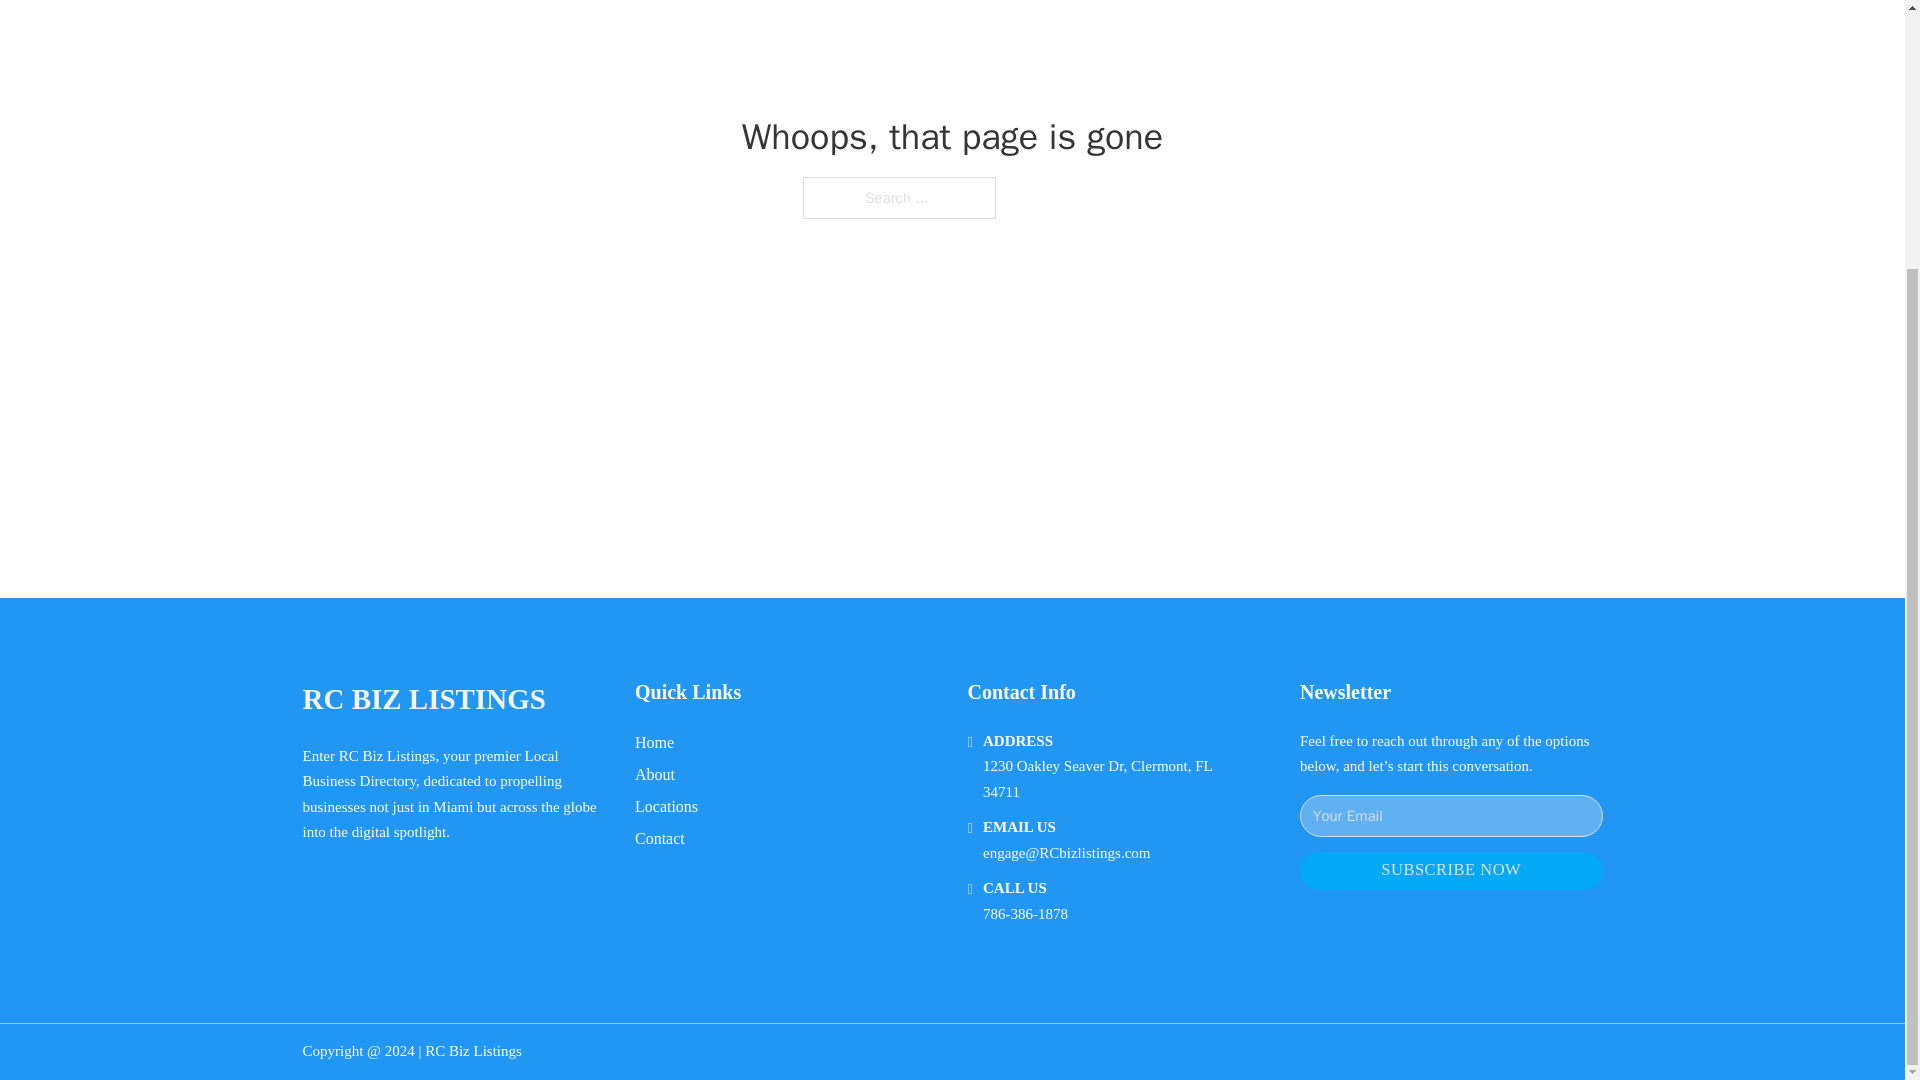  What do you see at coordinates (423, 699) in the screenshot?
I see `RC BIZ LISTINGS` at bounding box center [423, 699].